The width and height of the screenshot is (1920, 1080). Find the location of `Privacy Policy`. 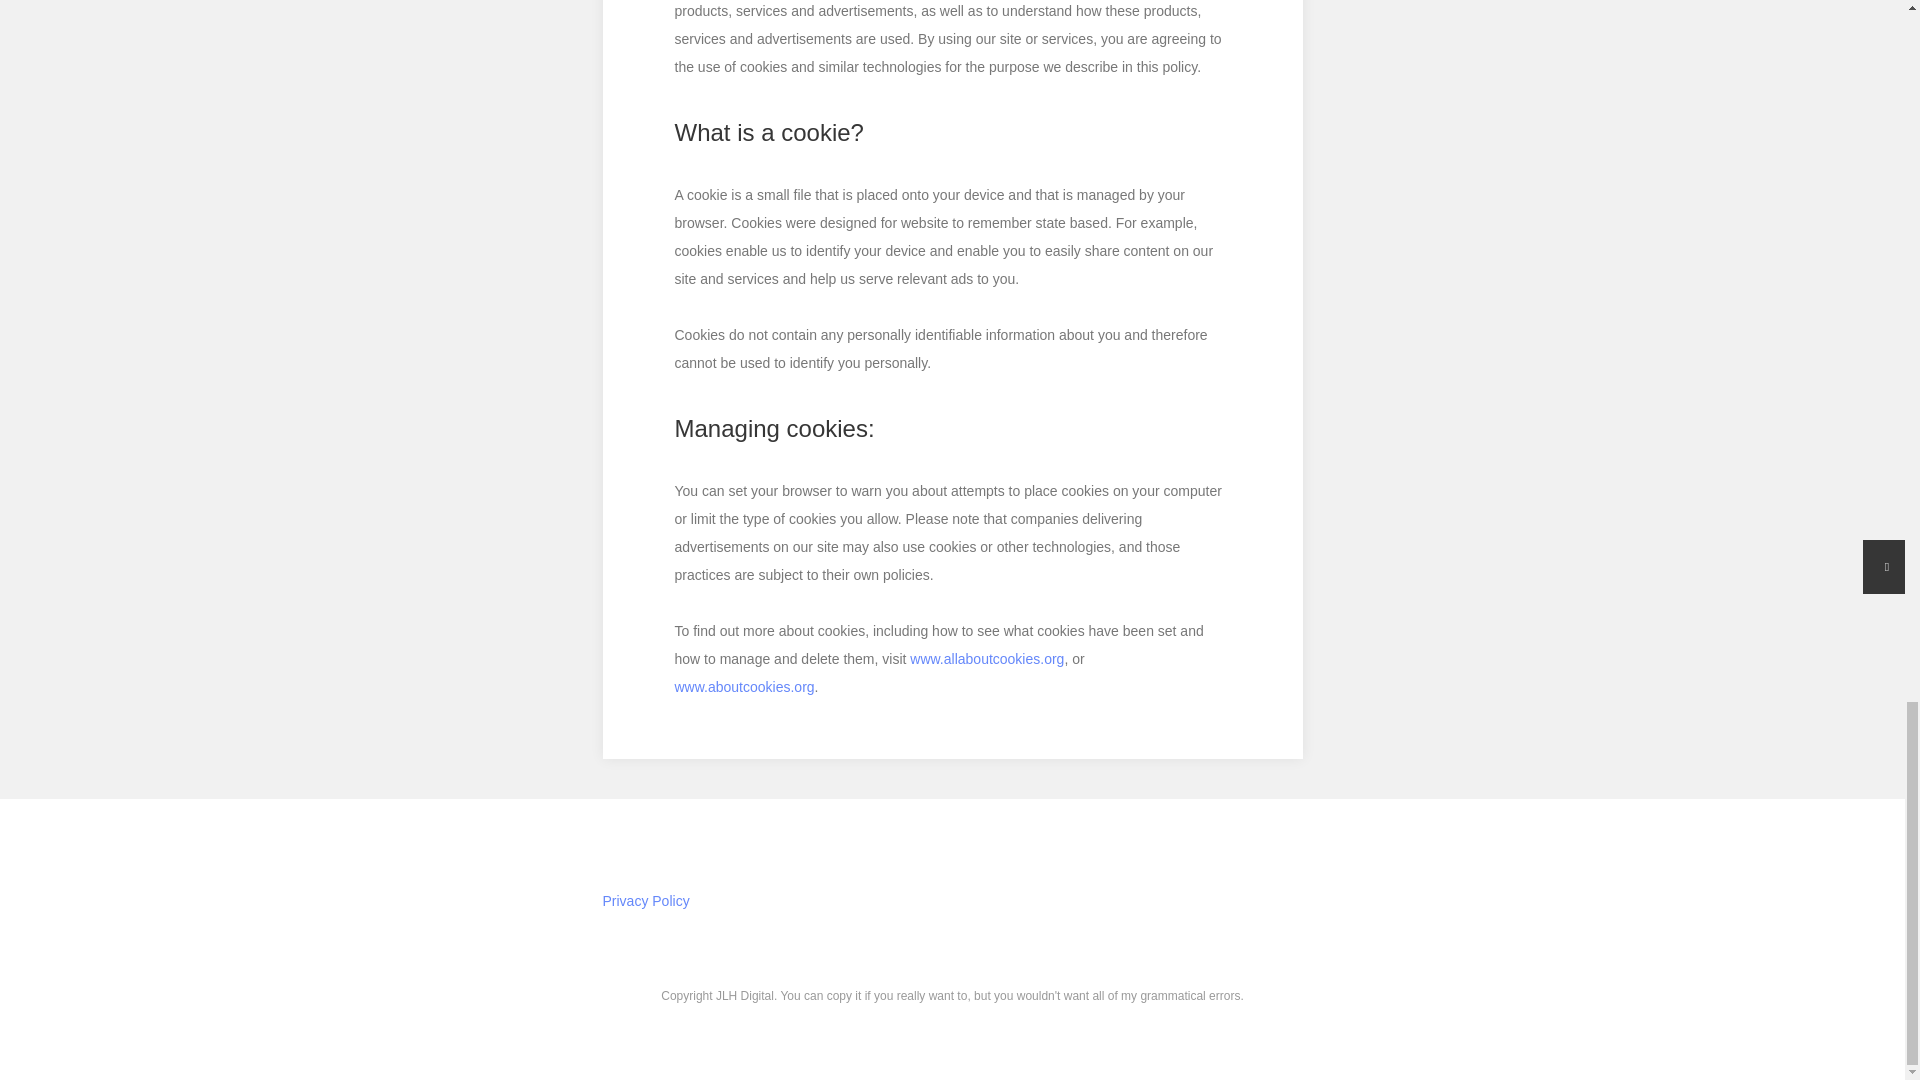

Privacy Policy is located at coordinates (952, 900).